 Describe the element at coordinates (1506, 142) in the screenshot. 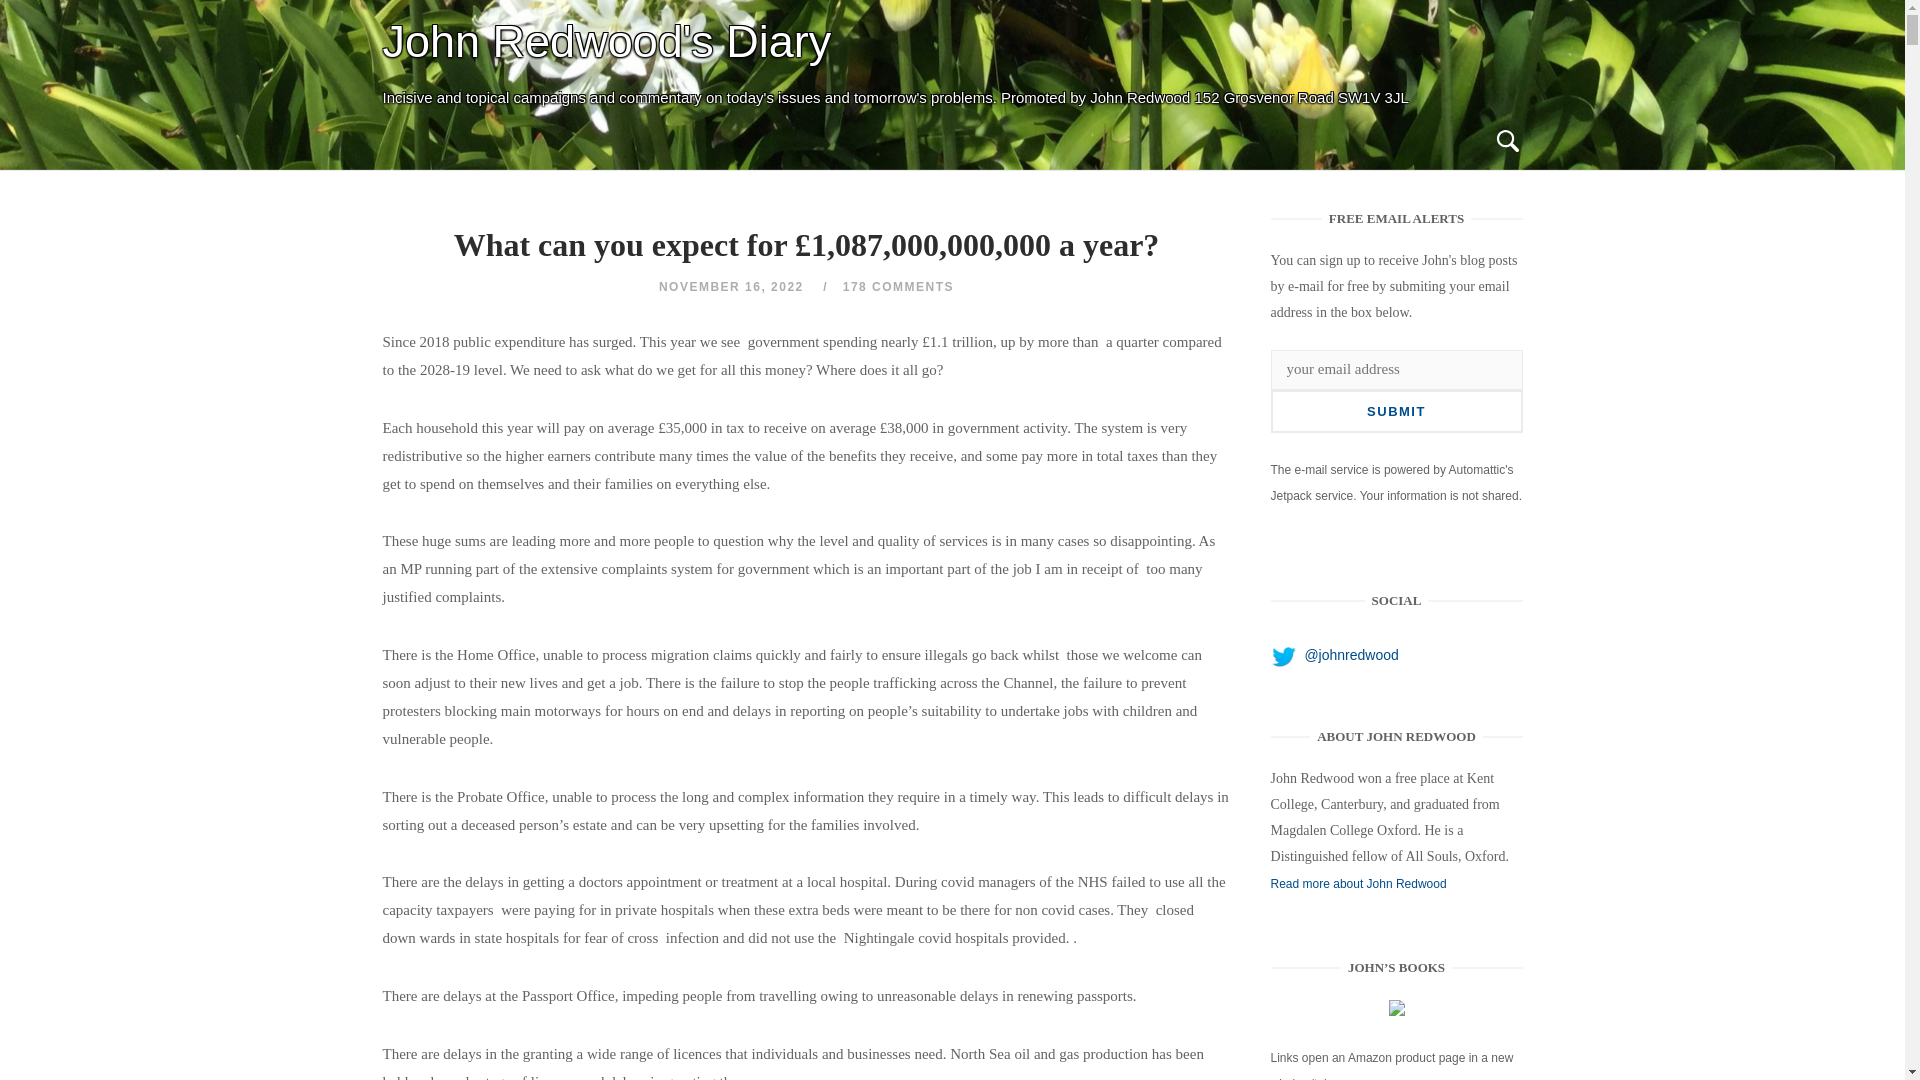

I see `Search the diary for relevant articles` at that location.